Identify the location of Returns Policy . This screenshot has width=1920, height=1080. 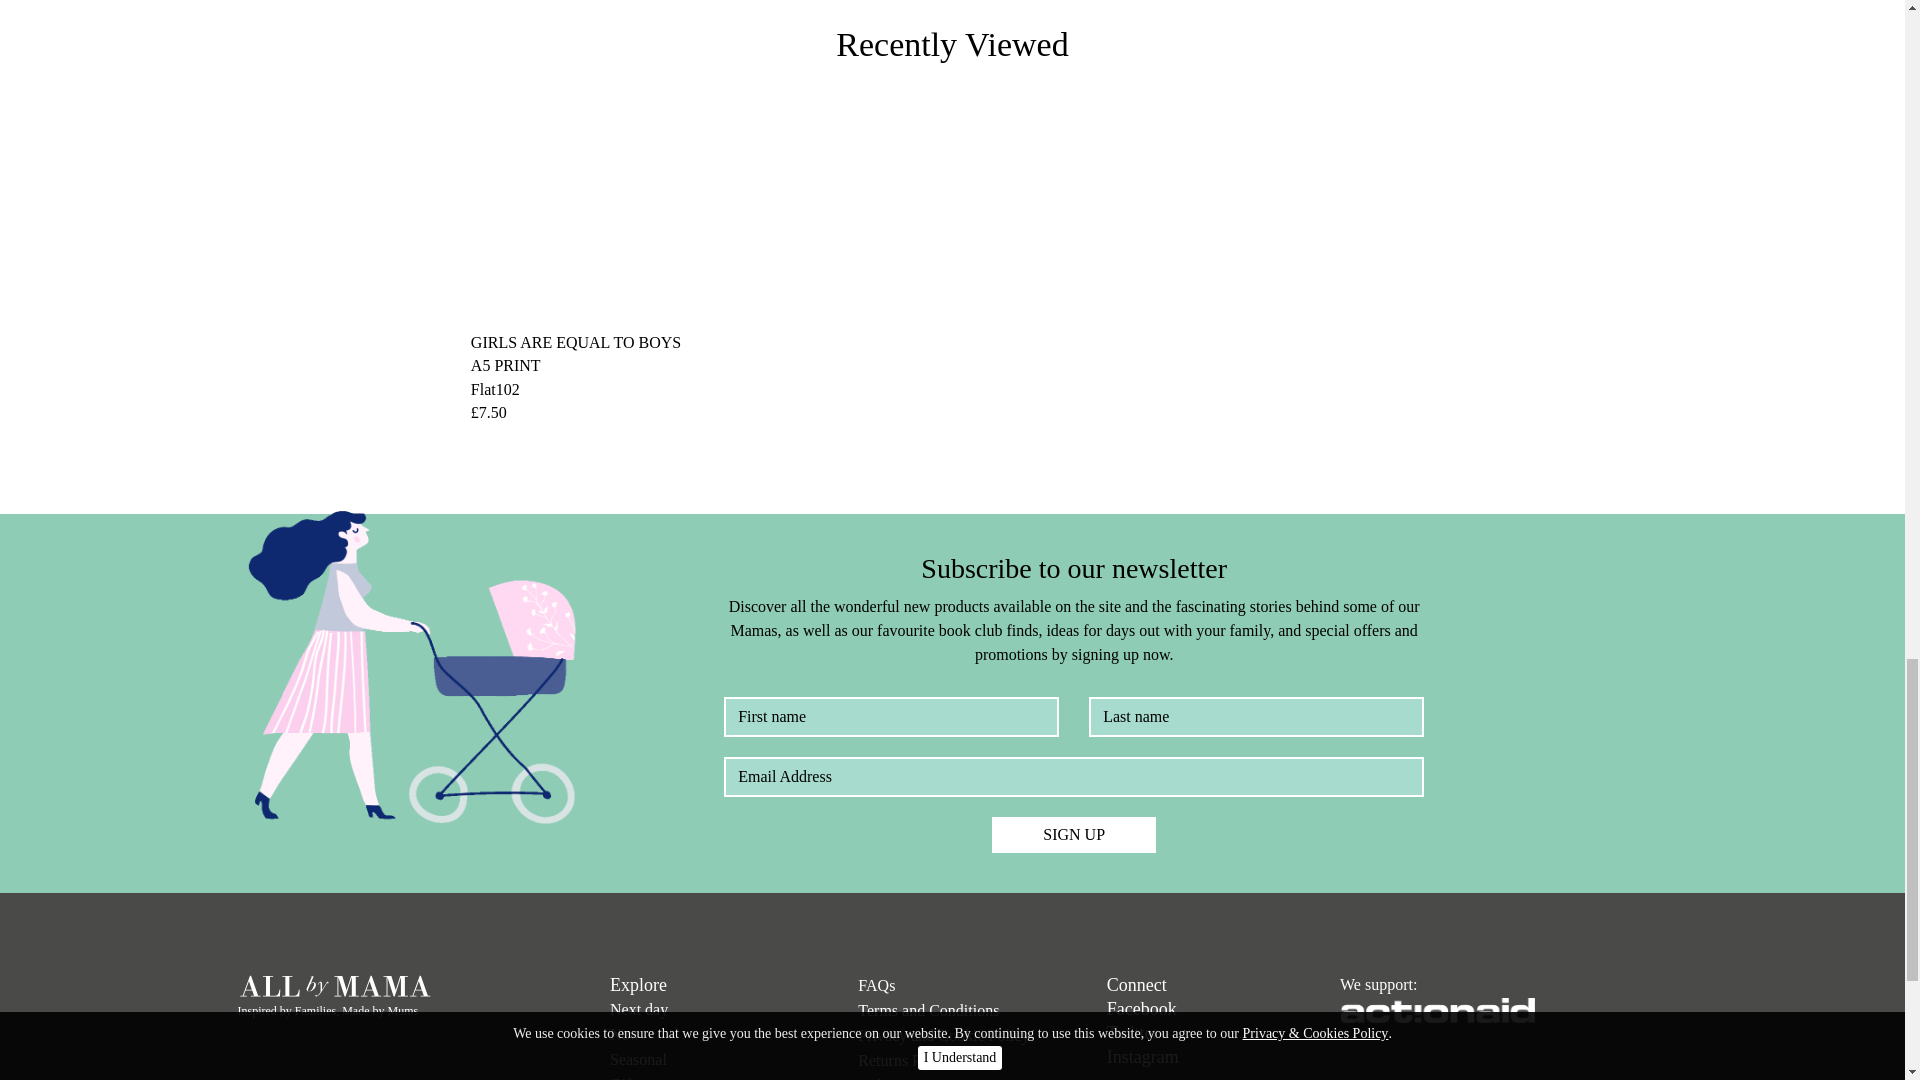
(905, 1060).